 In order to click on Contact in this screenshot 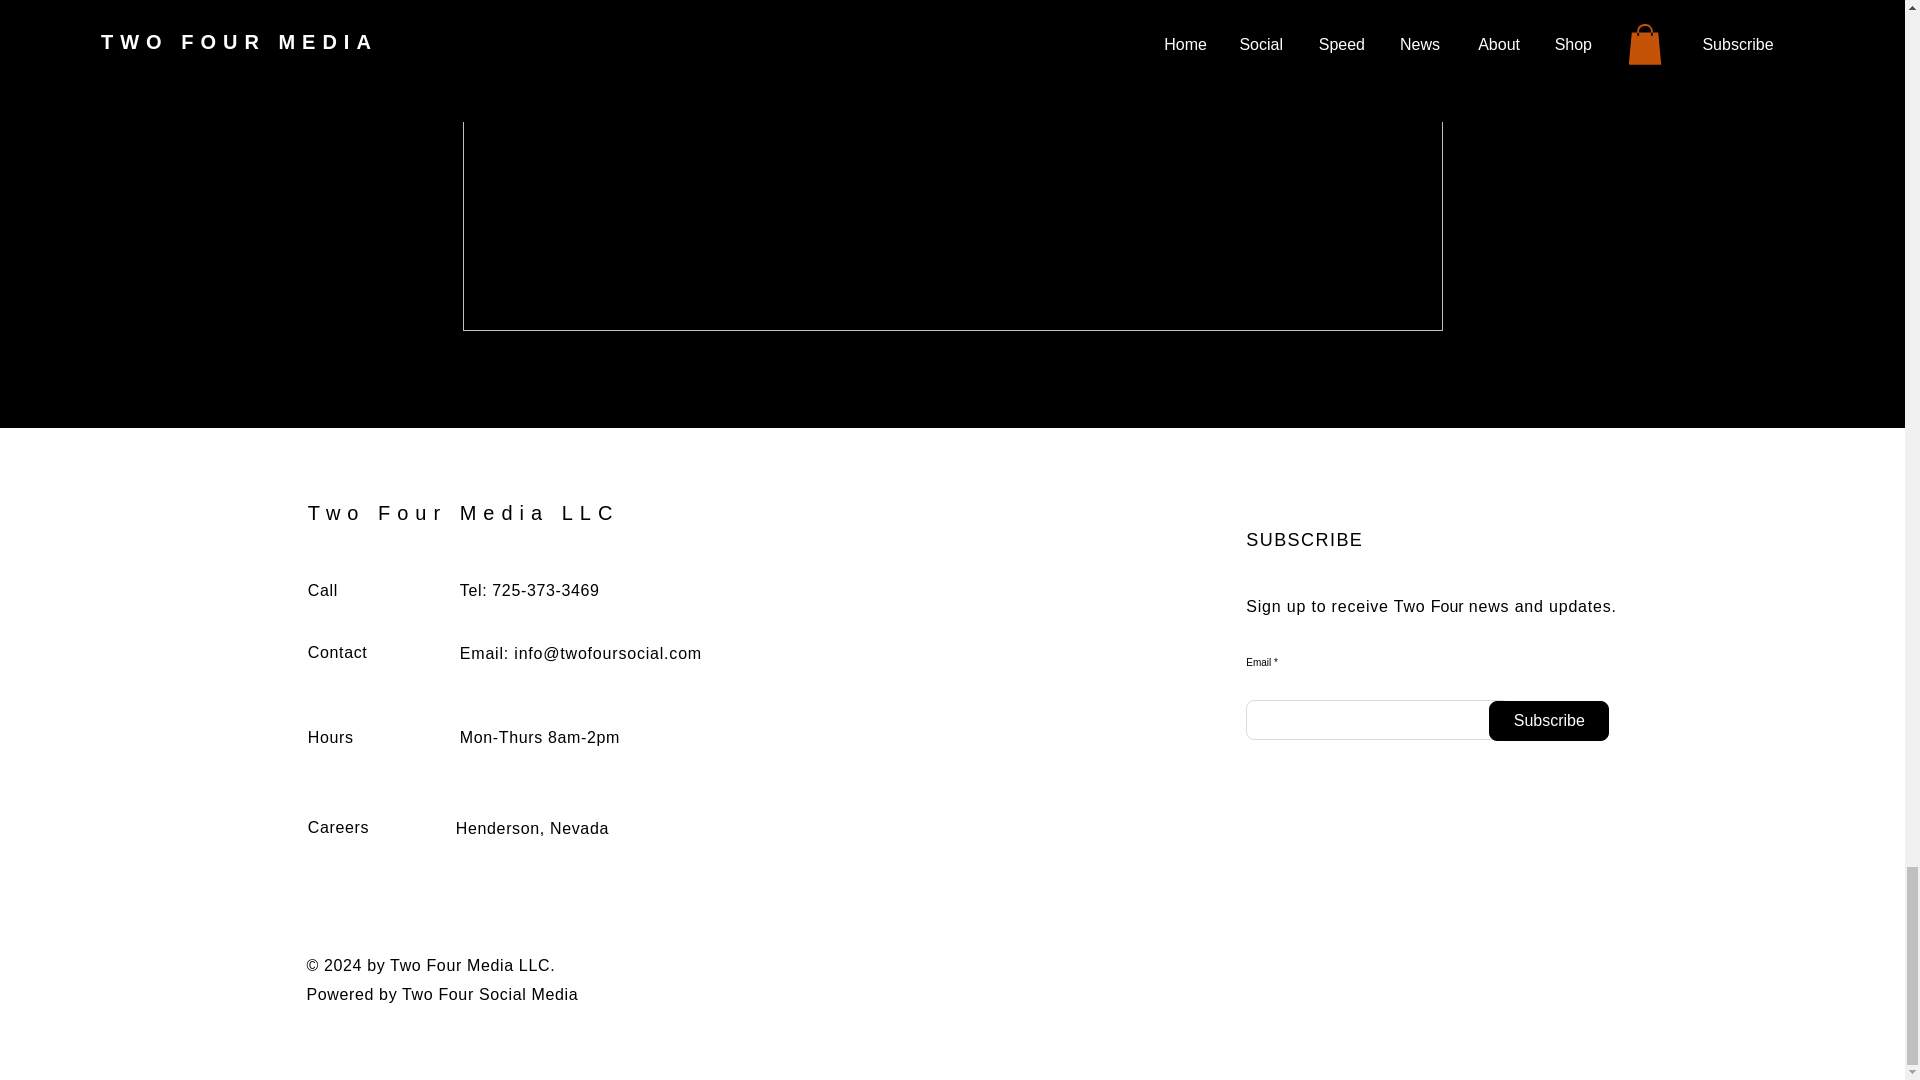, I will do `click(338, 652)`.